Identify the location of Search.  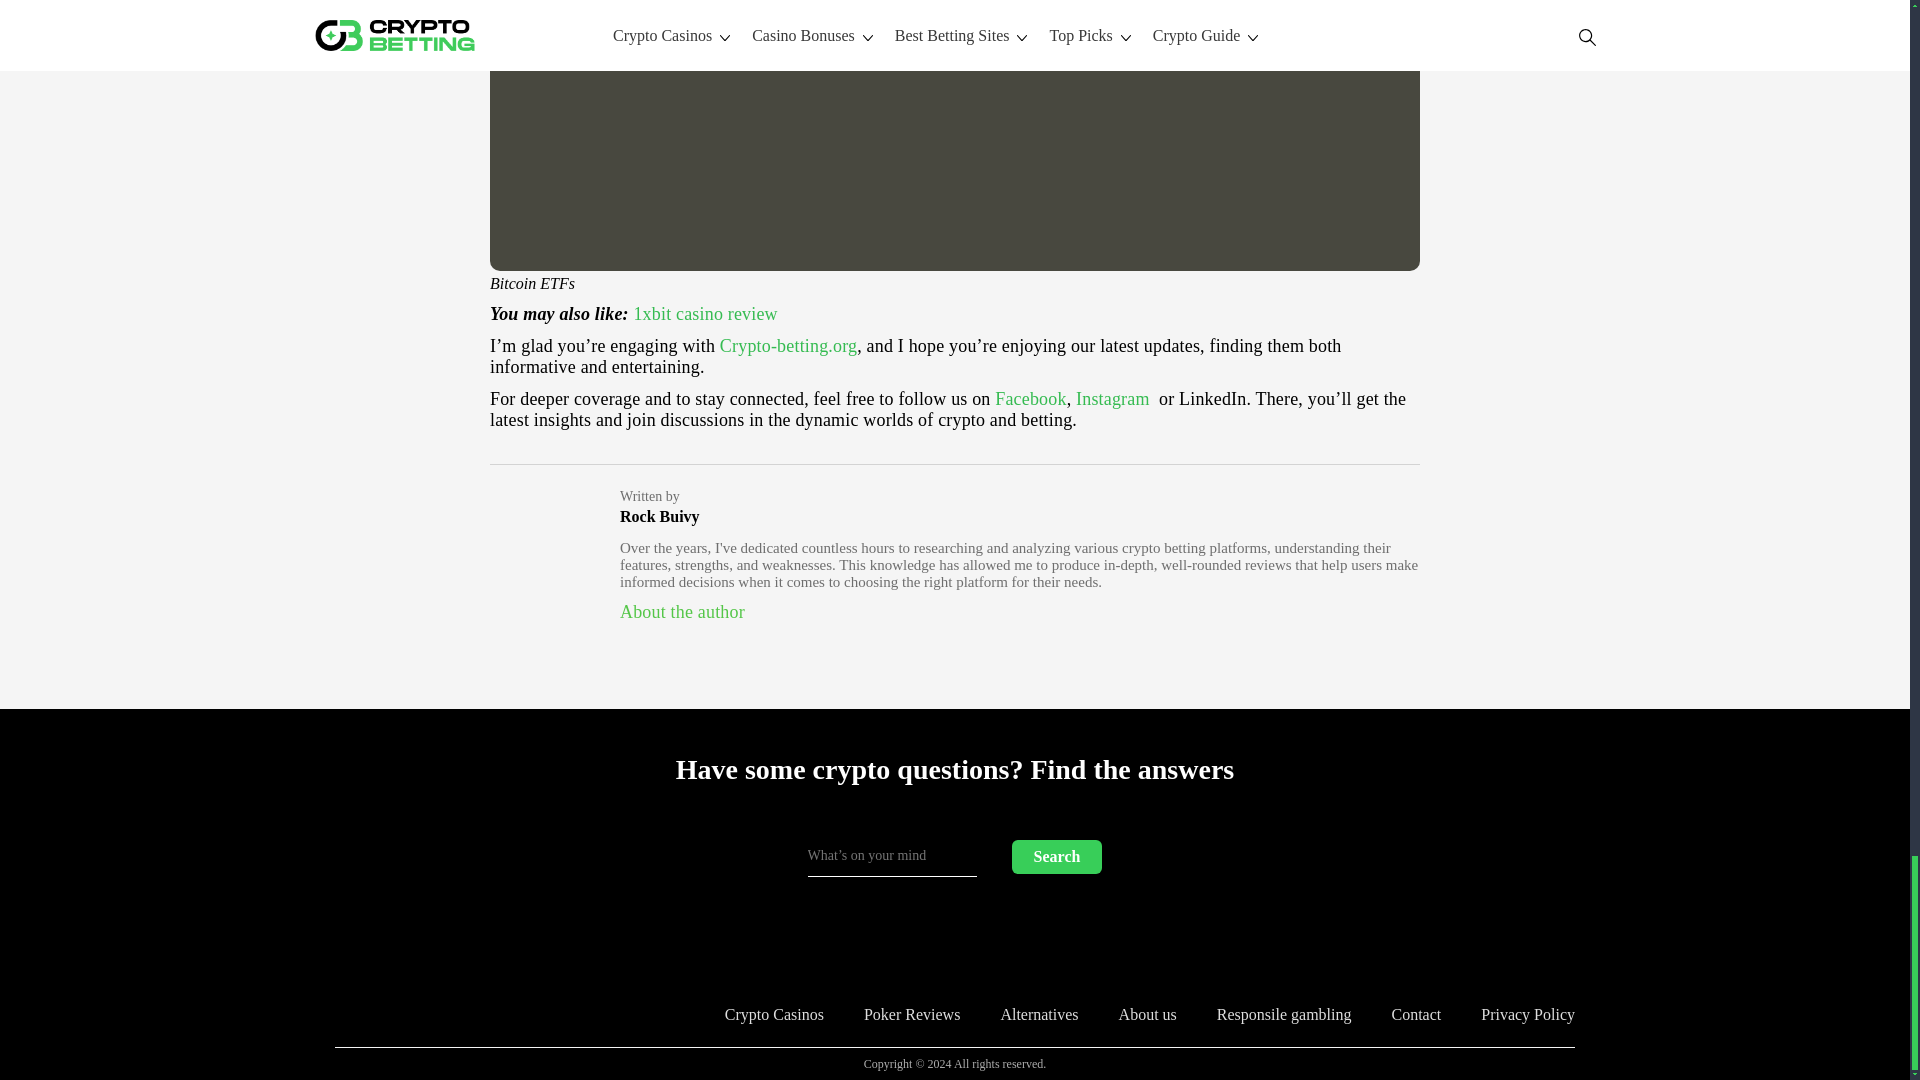
(1056, 856).